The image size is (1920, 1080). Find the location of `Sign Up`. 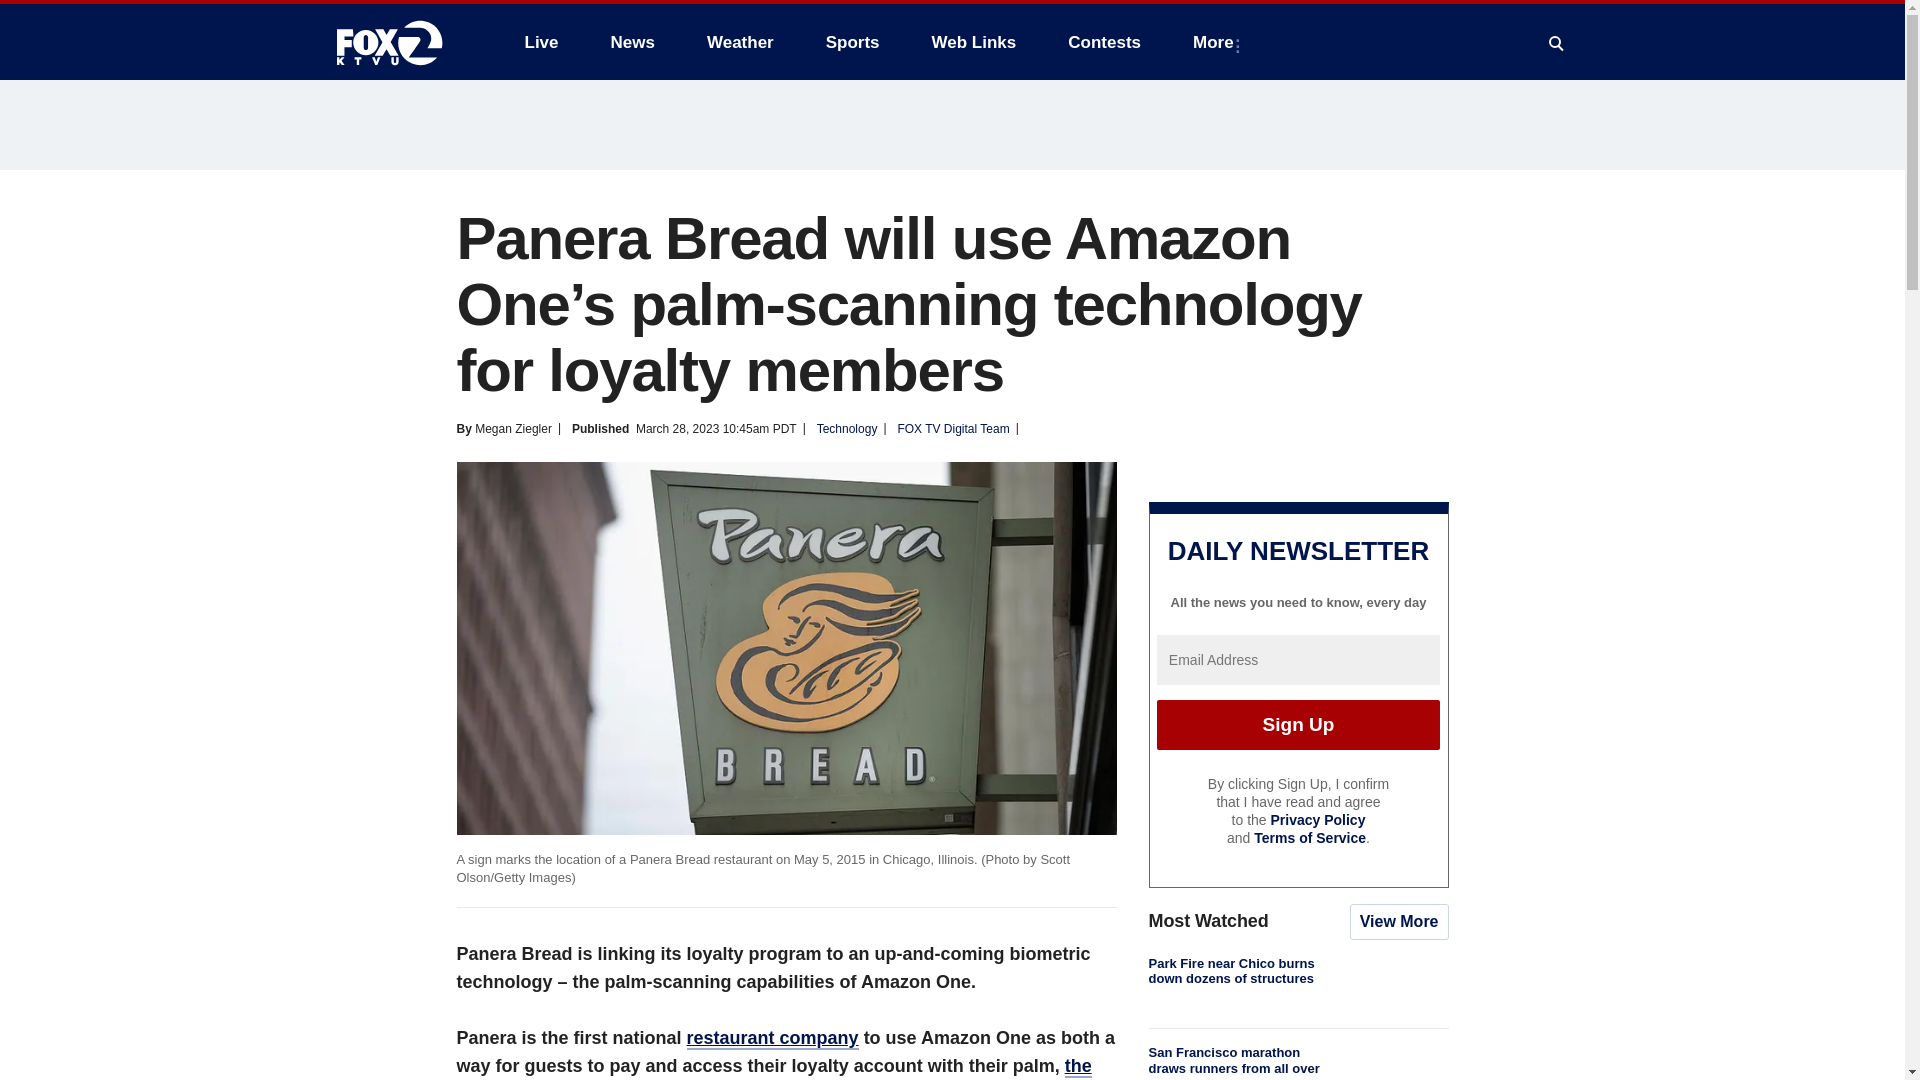

Sign Up is located at coordinates (1298, 724).